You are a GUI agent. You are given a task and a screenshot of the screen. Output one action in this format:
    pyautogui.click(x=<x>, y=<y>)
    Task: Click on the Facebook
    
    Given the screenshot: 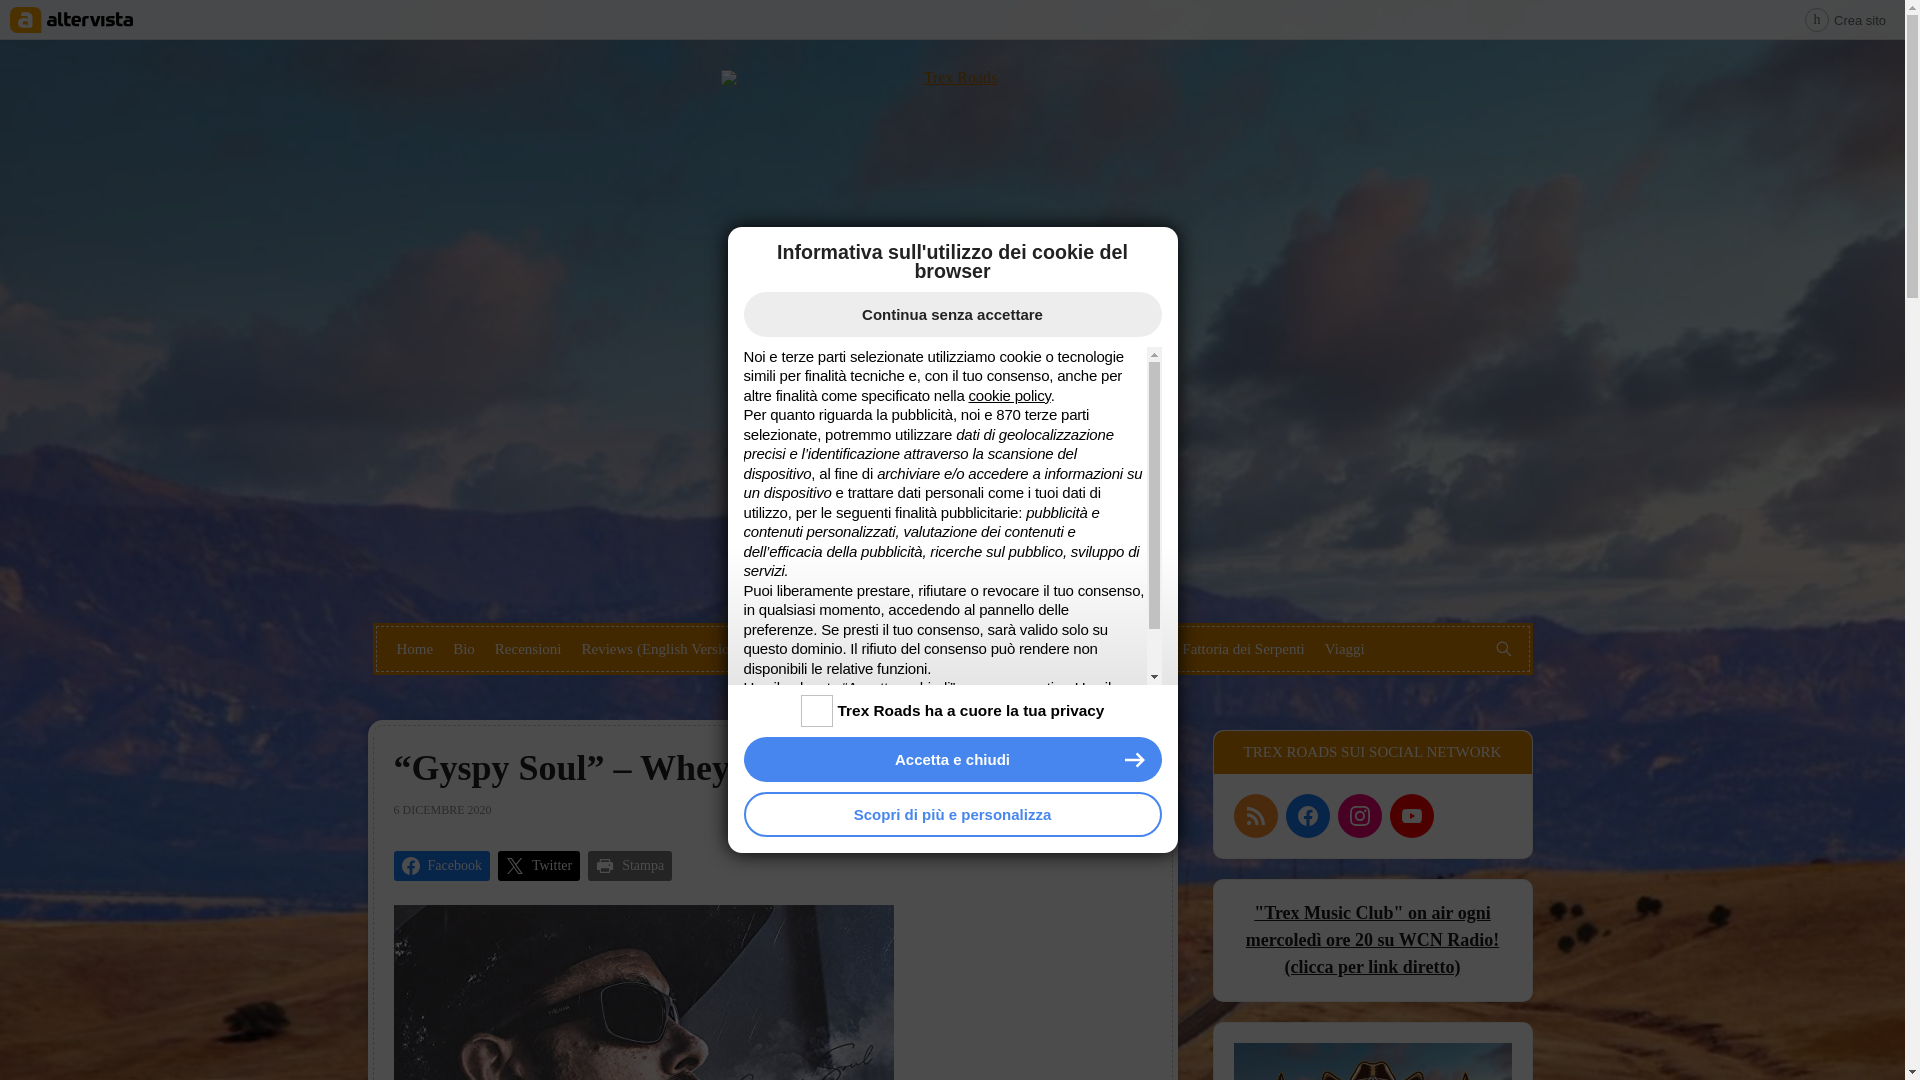 What is the action you would take?
    pyautogui.click(x=923, y=589)
    